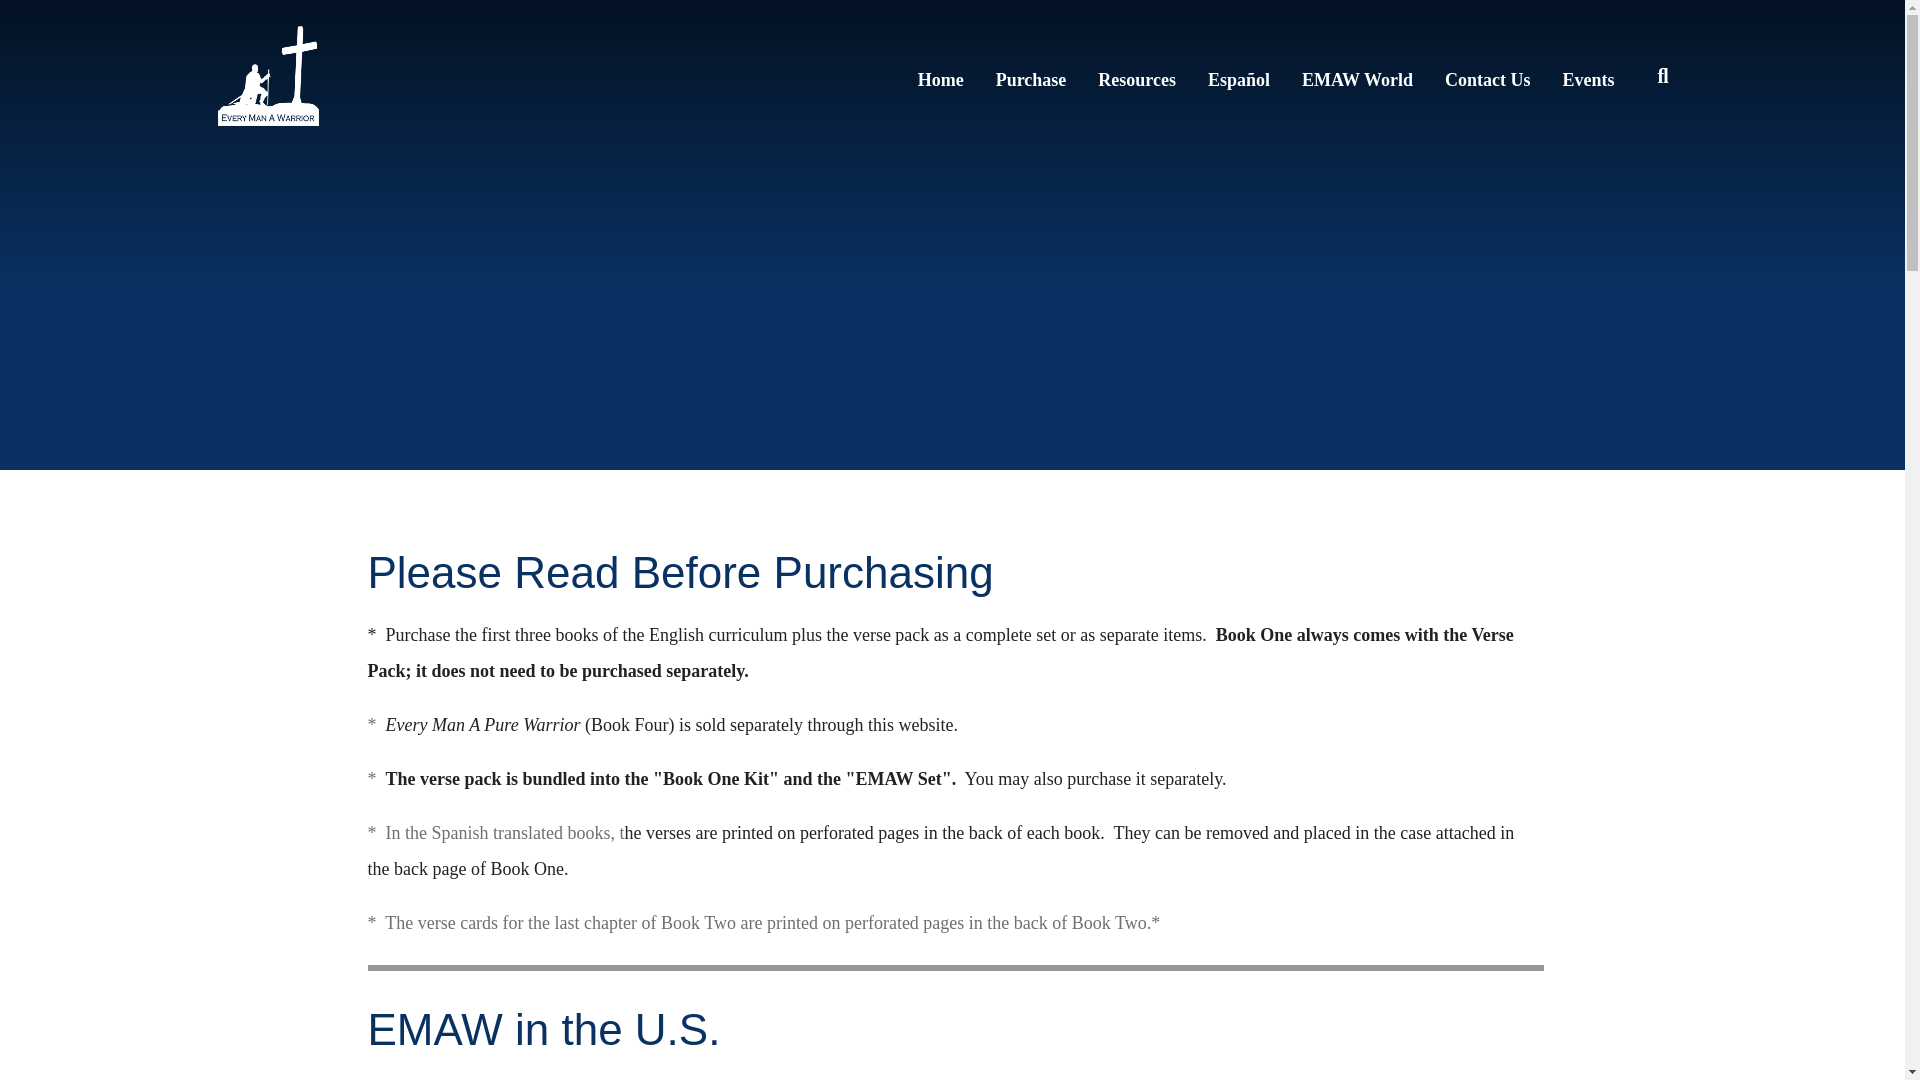 The width and height of the screenshot is (1920, 1080). I want to click on Contact Us, so click(1488, 75).